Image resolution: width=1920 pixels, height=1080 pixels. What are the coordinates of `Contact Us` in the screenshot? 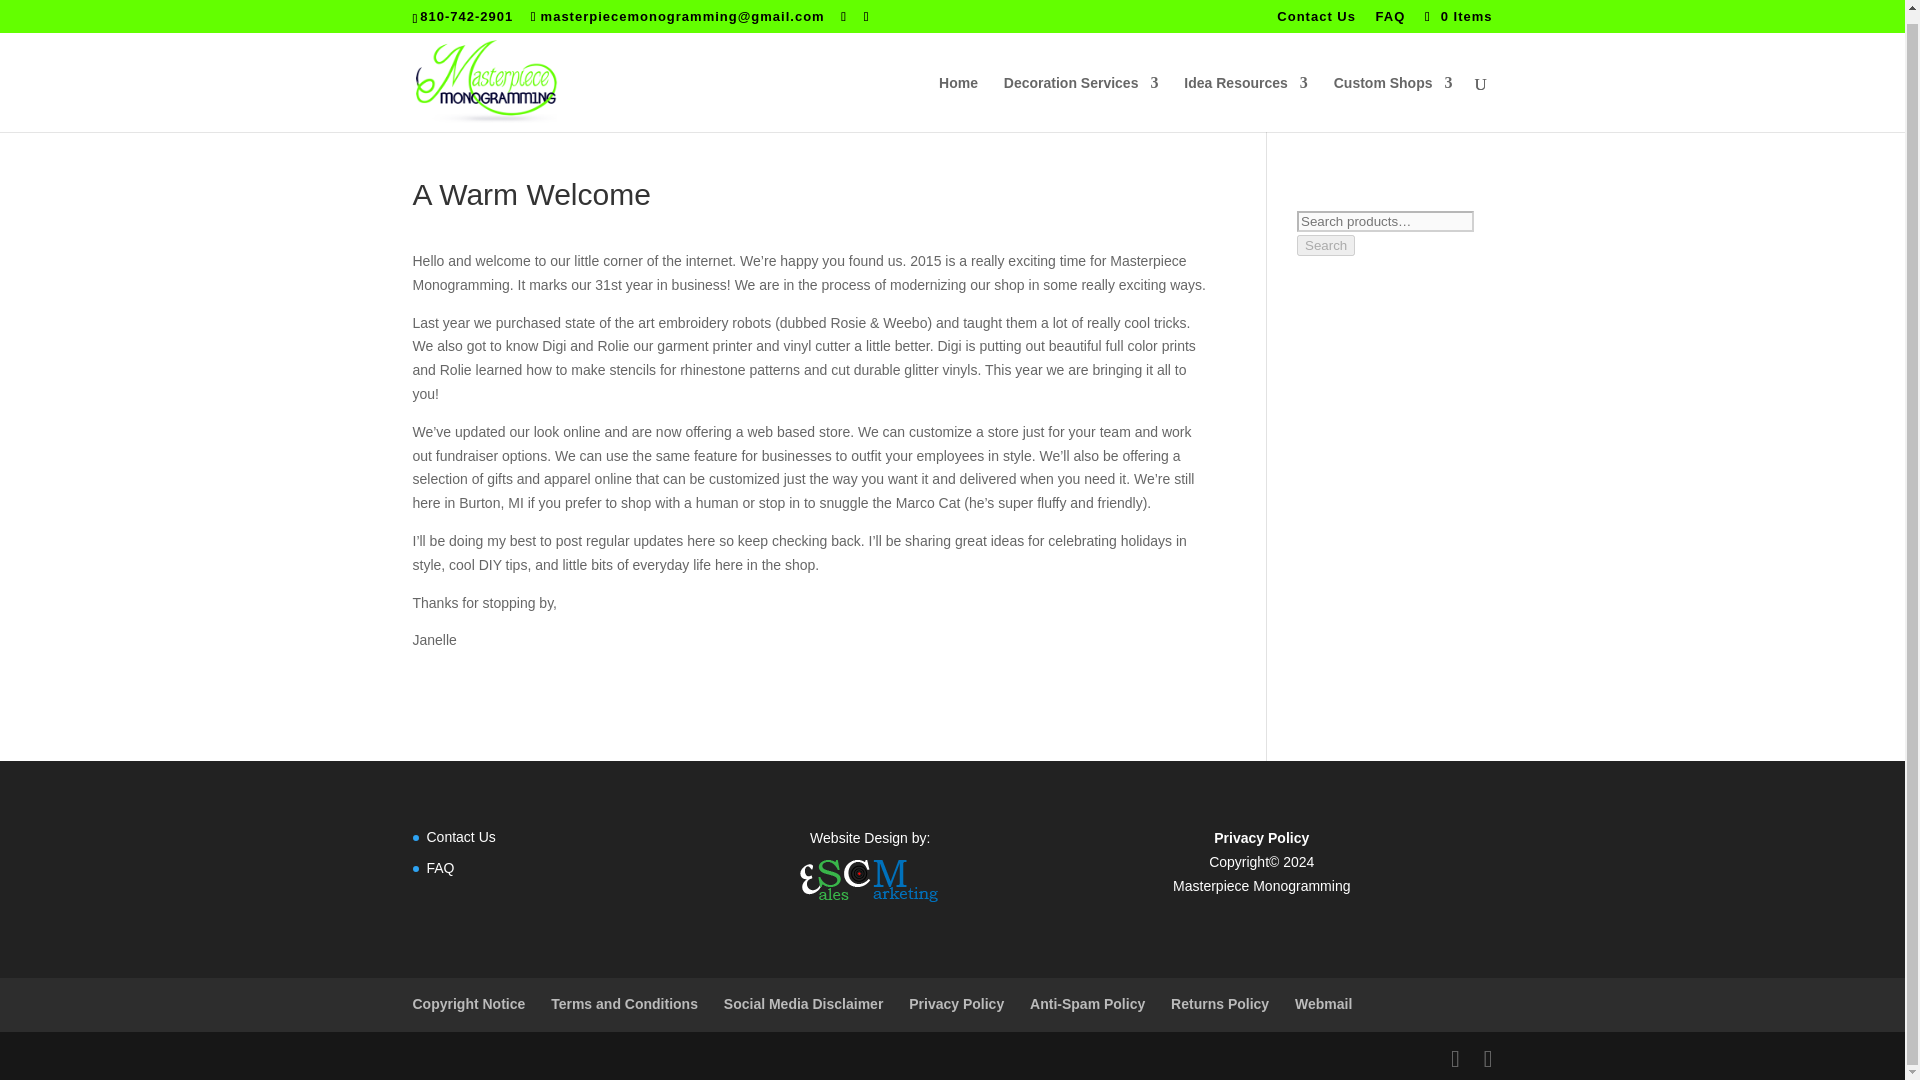 It's located at (460, 836).